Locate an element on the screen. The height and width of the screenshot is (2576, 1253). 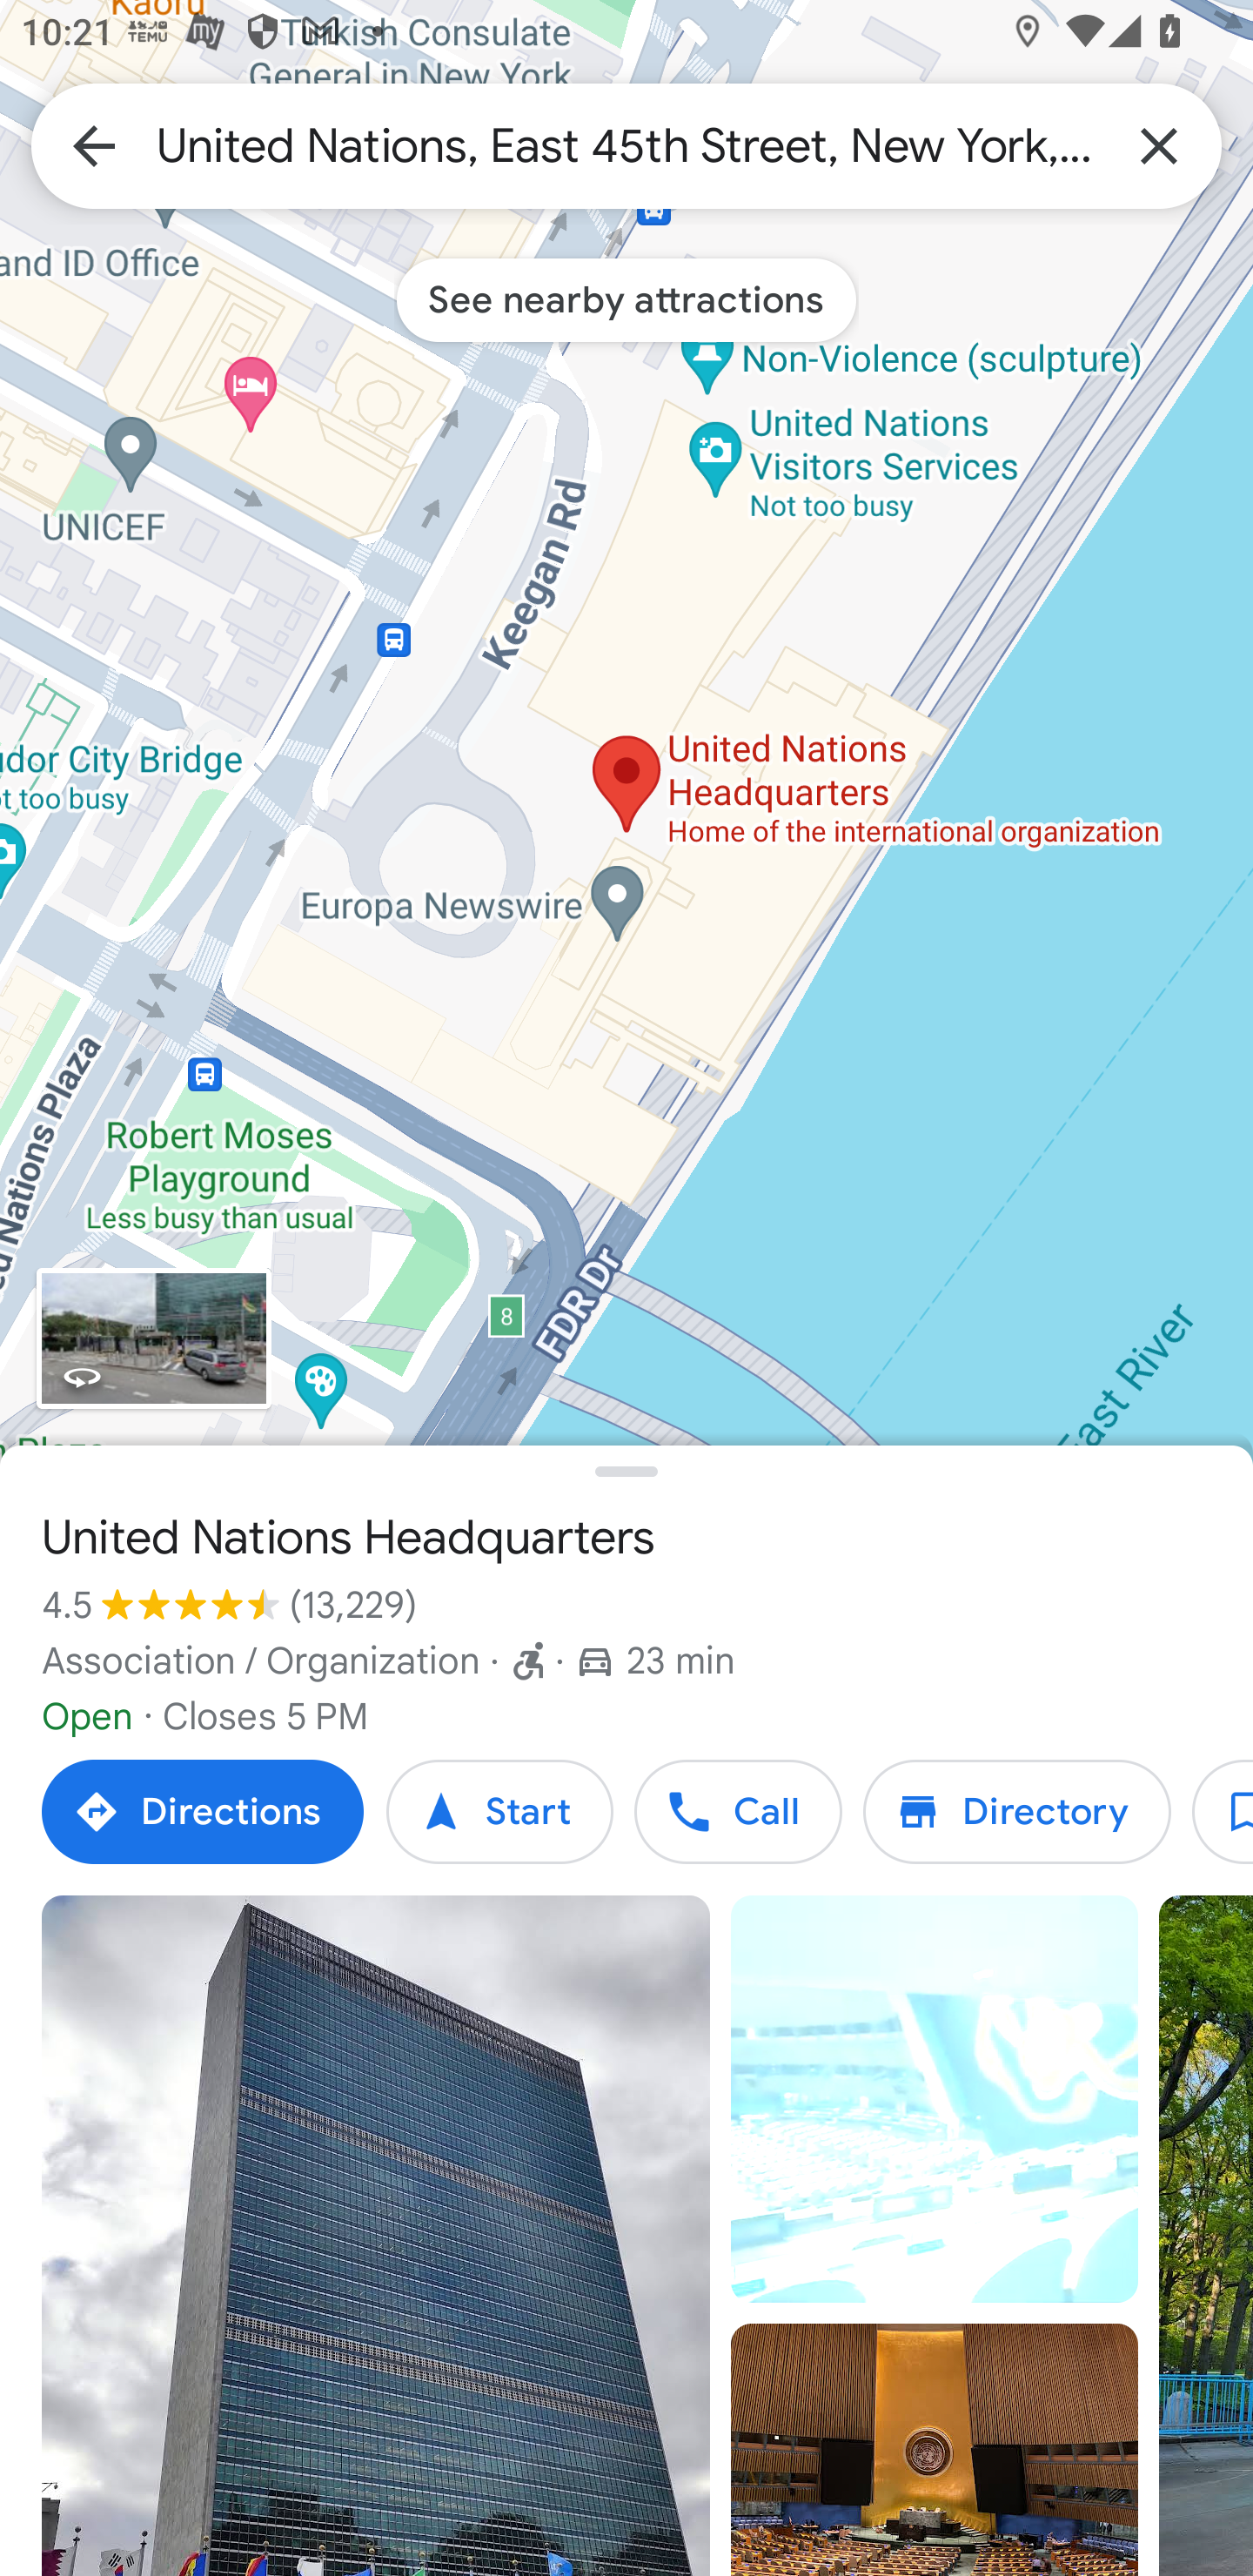
Back is located at coordinates (94, 144).